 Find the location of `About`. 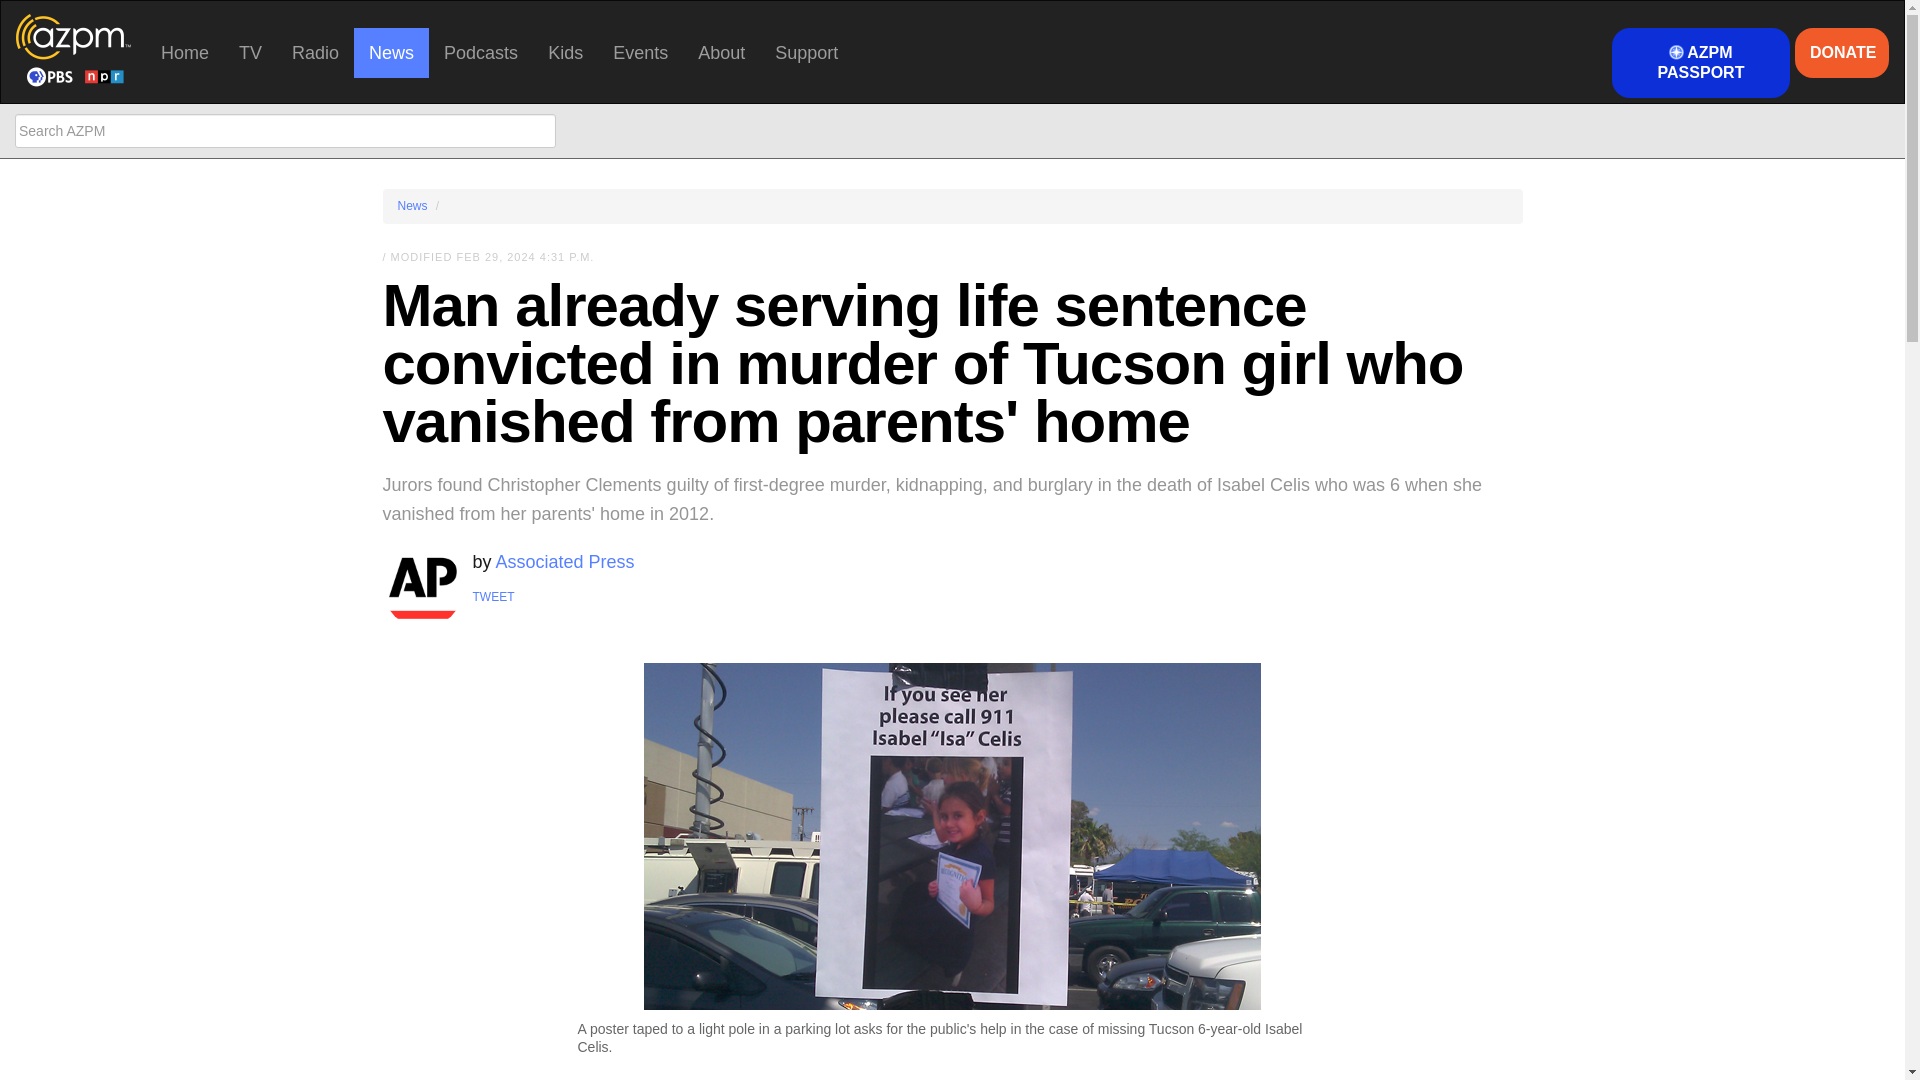

About is located at coordinates (722, 52).